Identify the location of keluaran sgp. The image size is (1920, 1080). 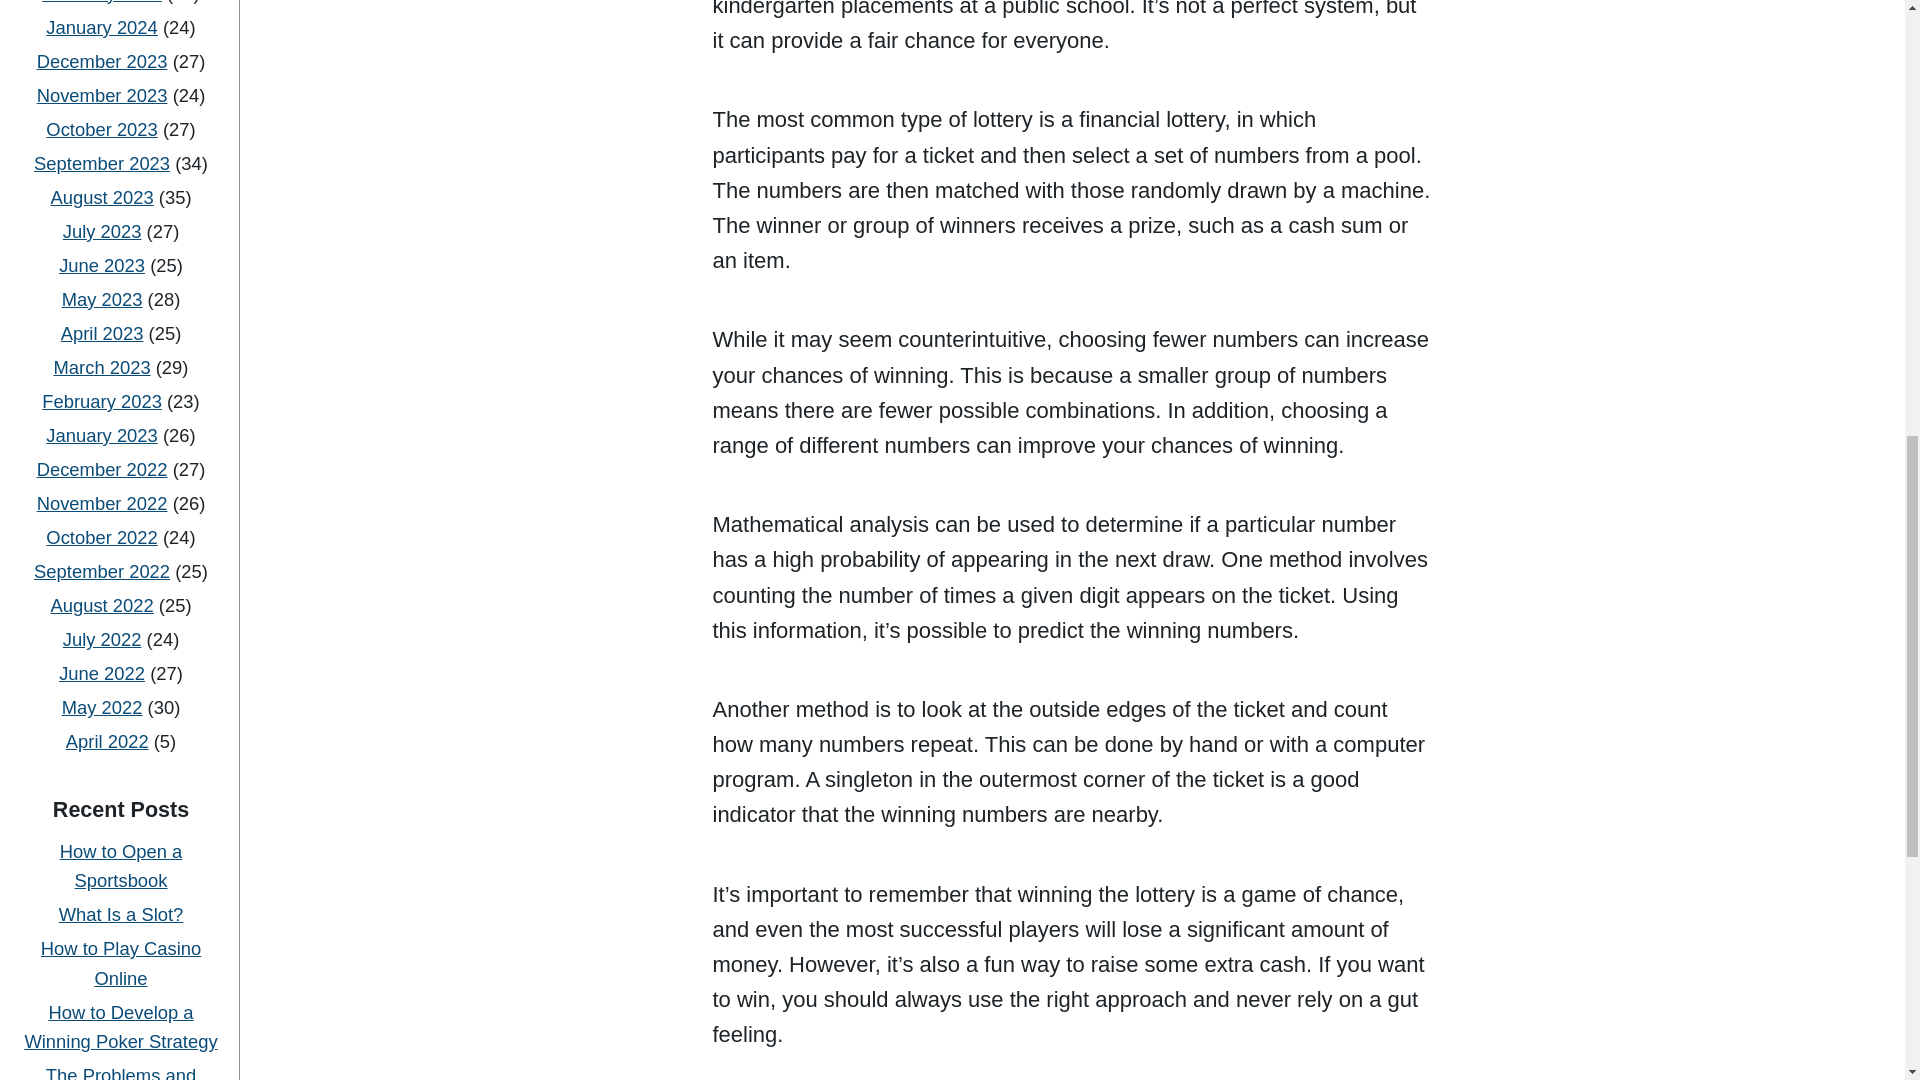
(120, 917).